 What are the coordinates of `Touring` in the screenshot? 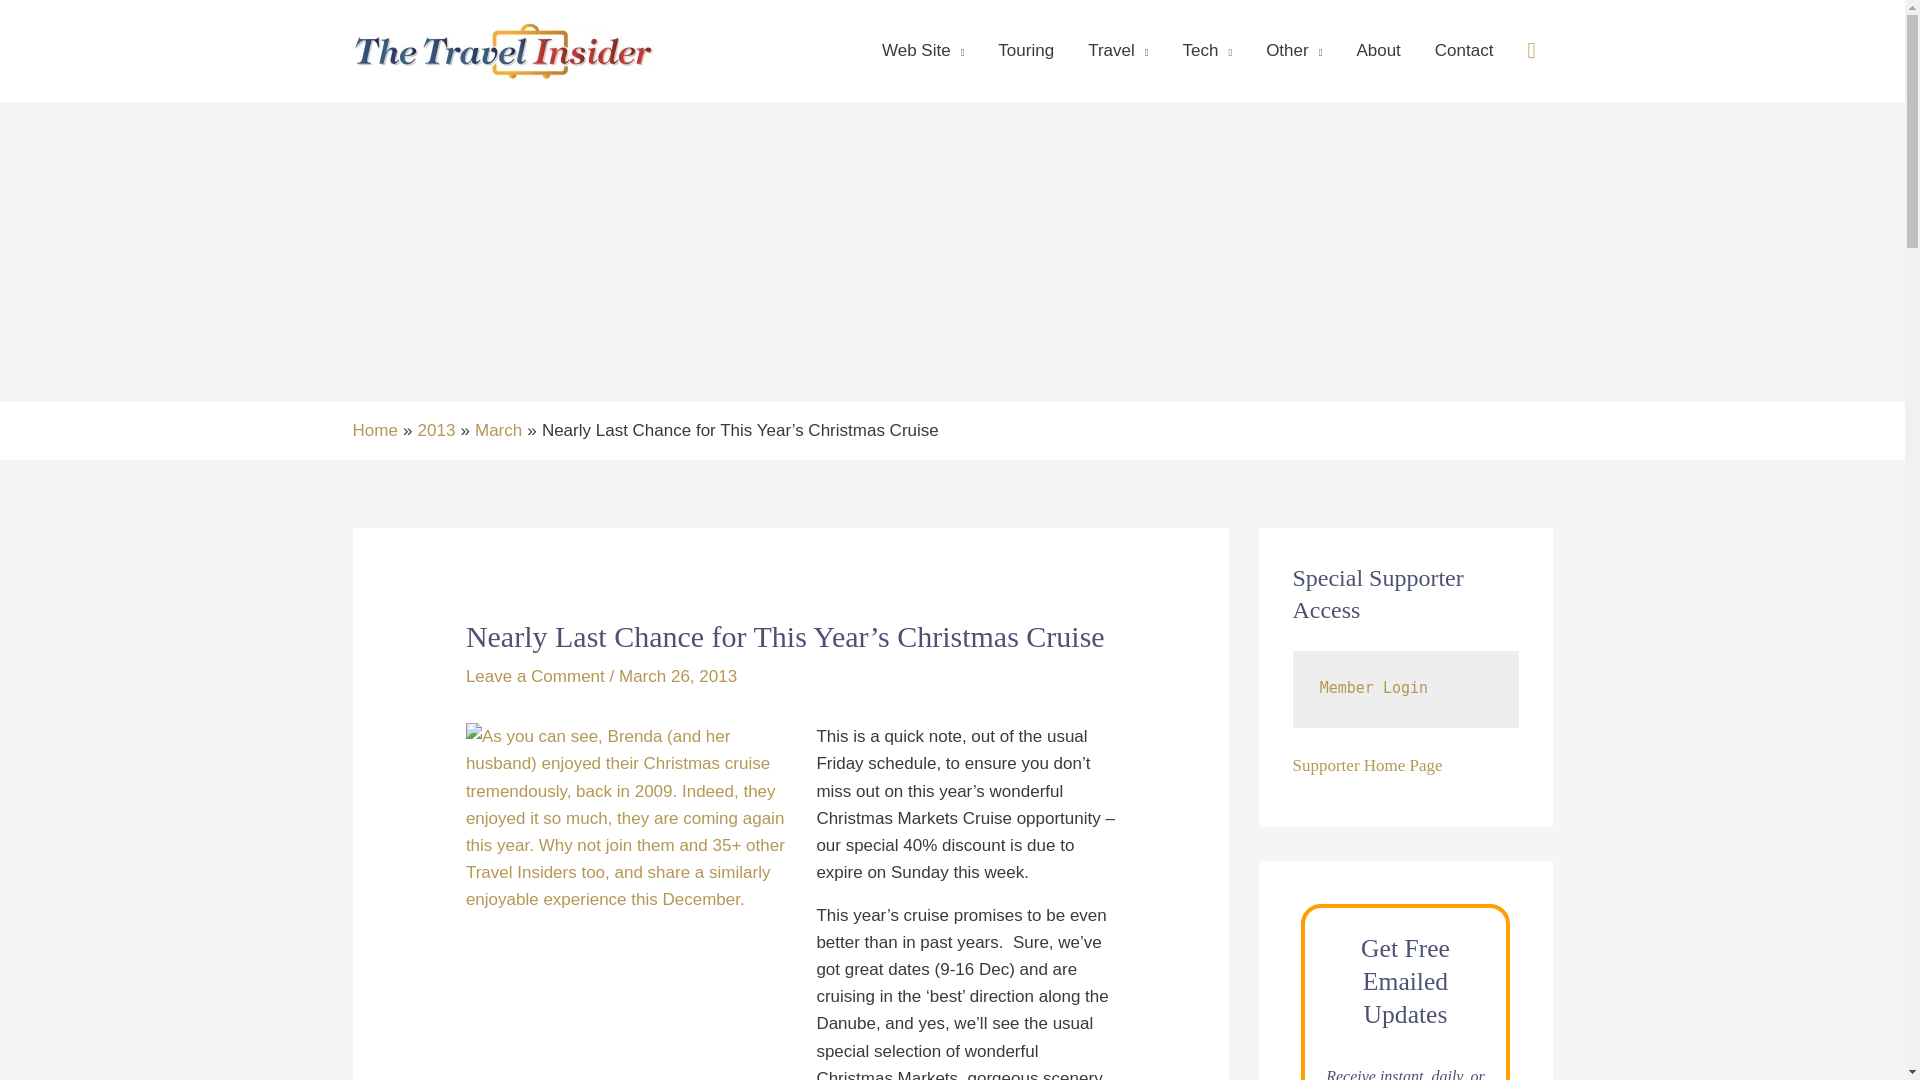 It's located at (1026, 51).